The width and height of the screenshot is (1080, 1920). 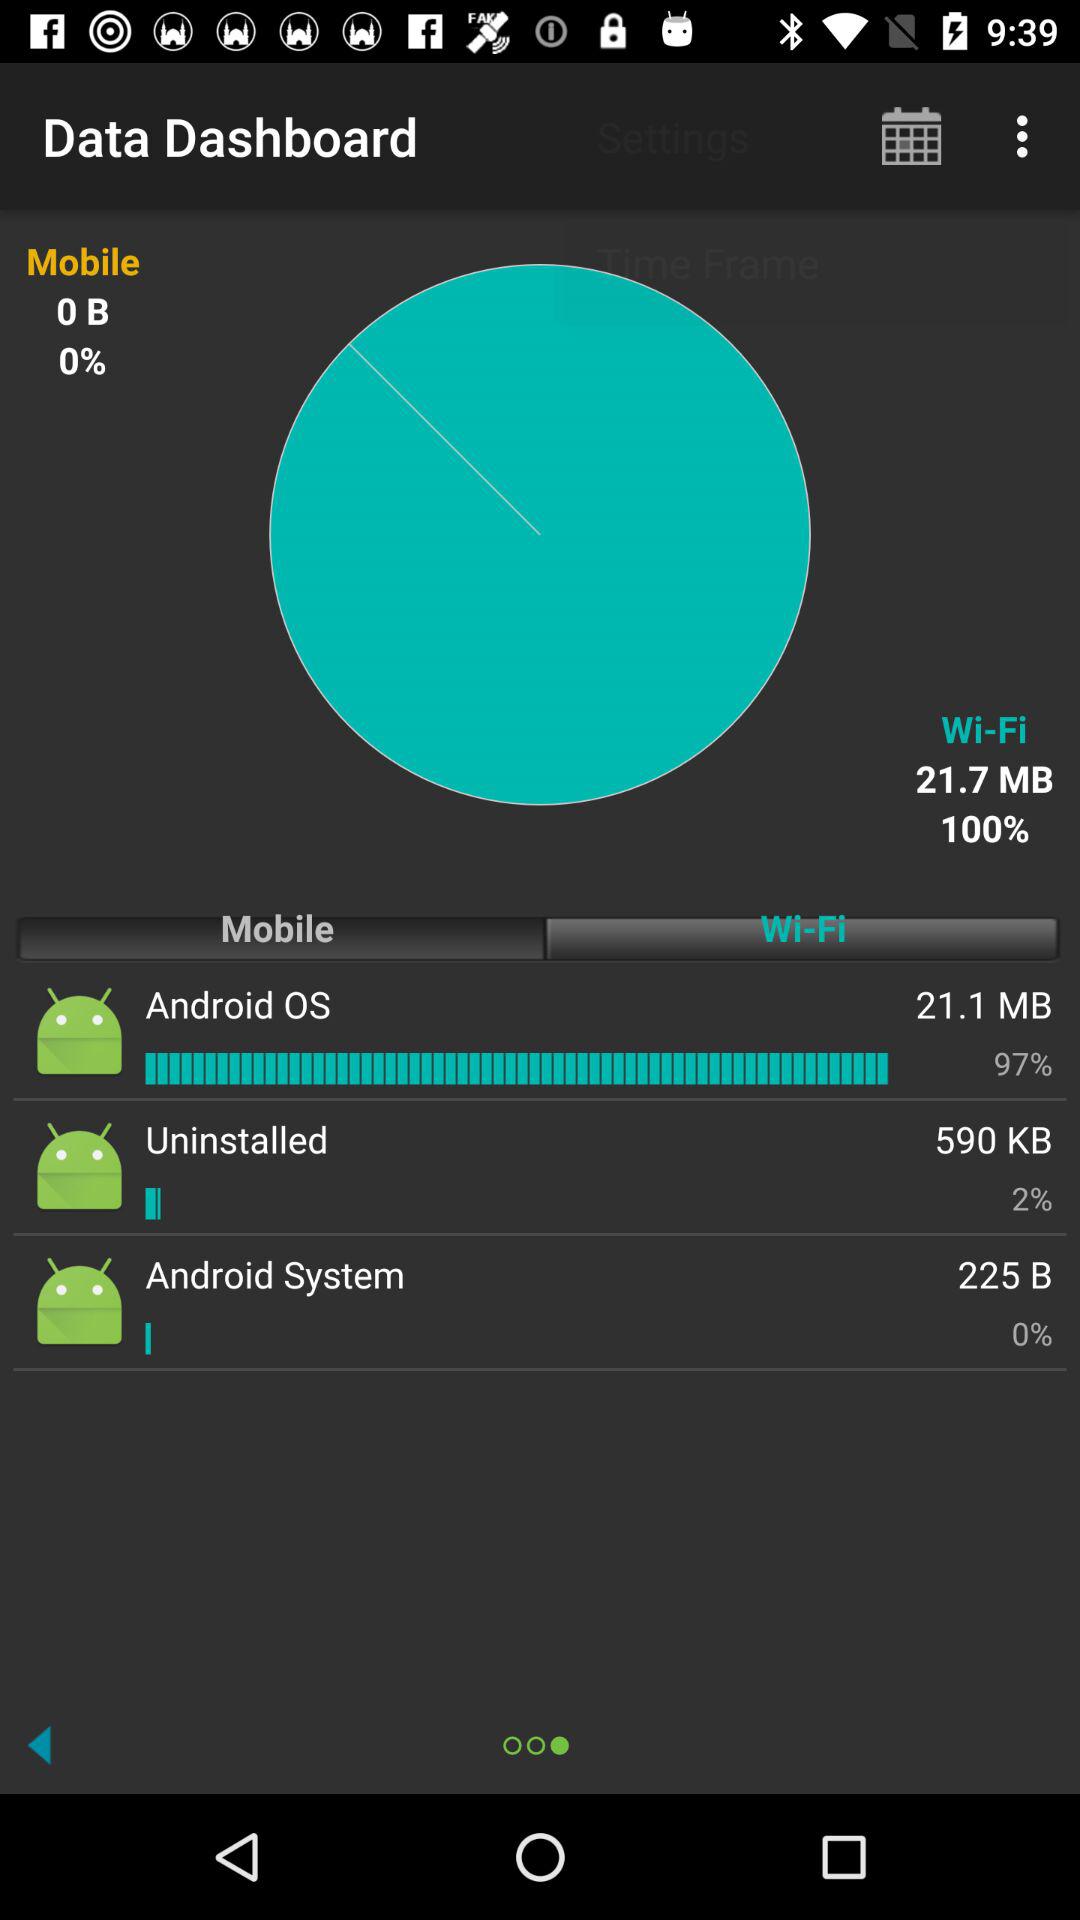 What do you see at coordinates (1032, 1198) in the screenshot?
I see `select app next to uninstalled icon` at bounding box center [1032, 1198].